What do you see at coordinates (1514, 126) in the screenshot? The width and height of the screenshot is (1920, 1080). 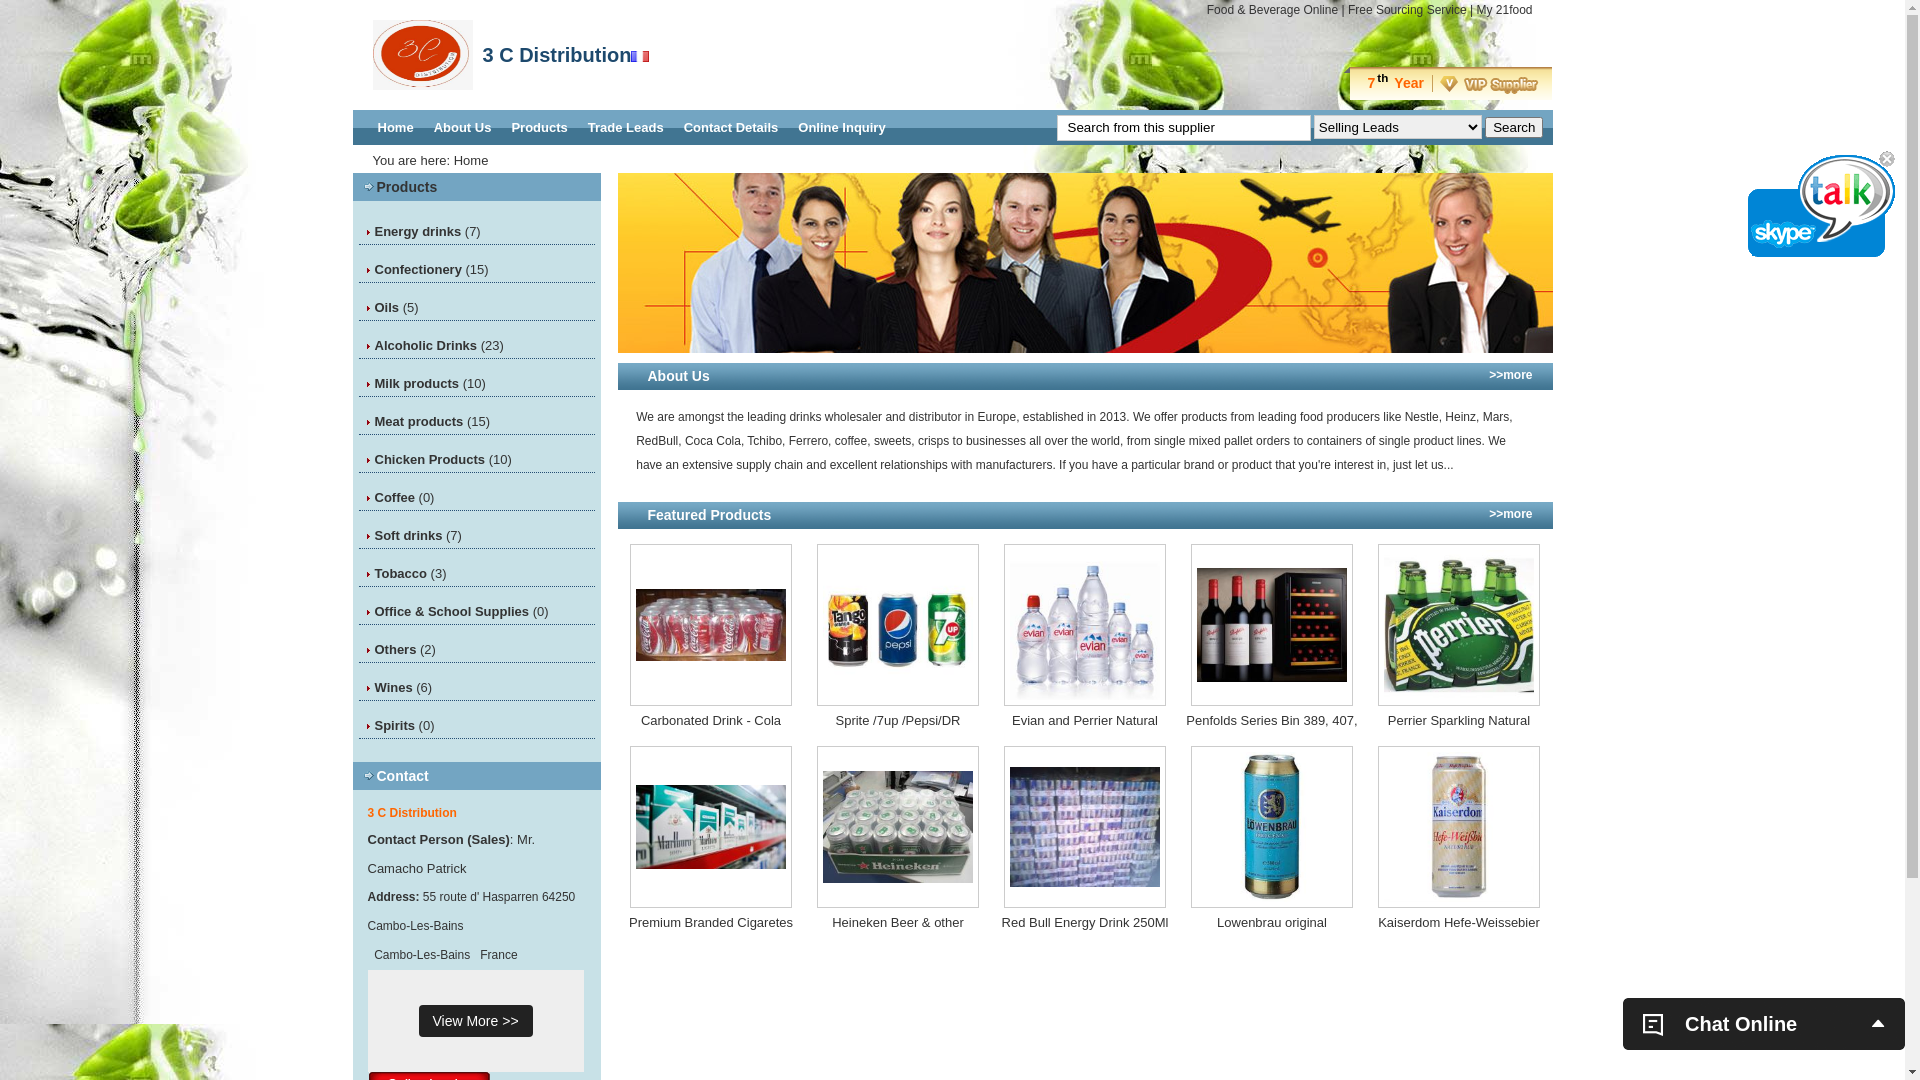 I see `Search` at bounding box center [1514, 126].